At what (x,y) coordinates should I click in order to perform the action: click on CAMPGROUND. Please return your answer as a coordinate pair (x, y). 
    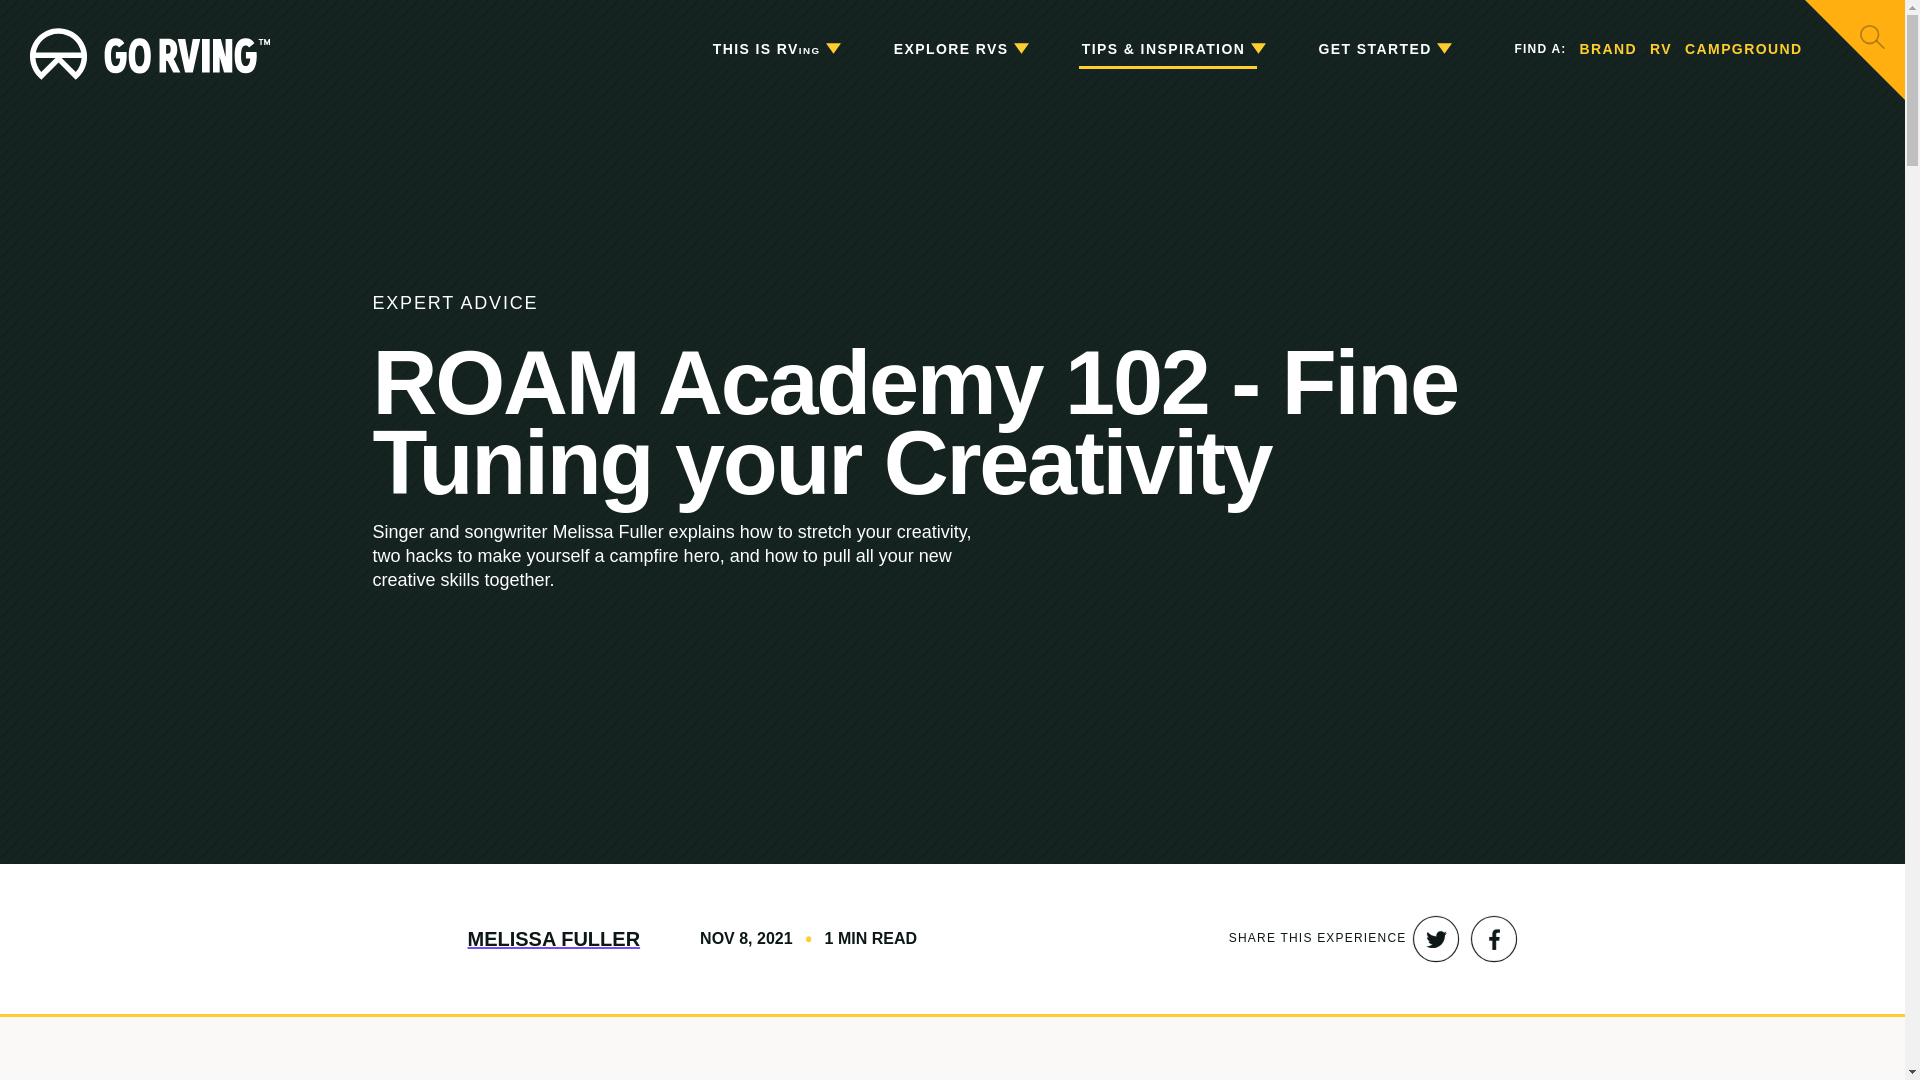
    Looking at the image, I should click on (1744, 50).